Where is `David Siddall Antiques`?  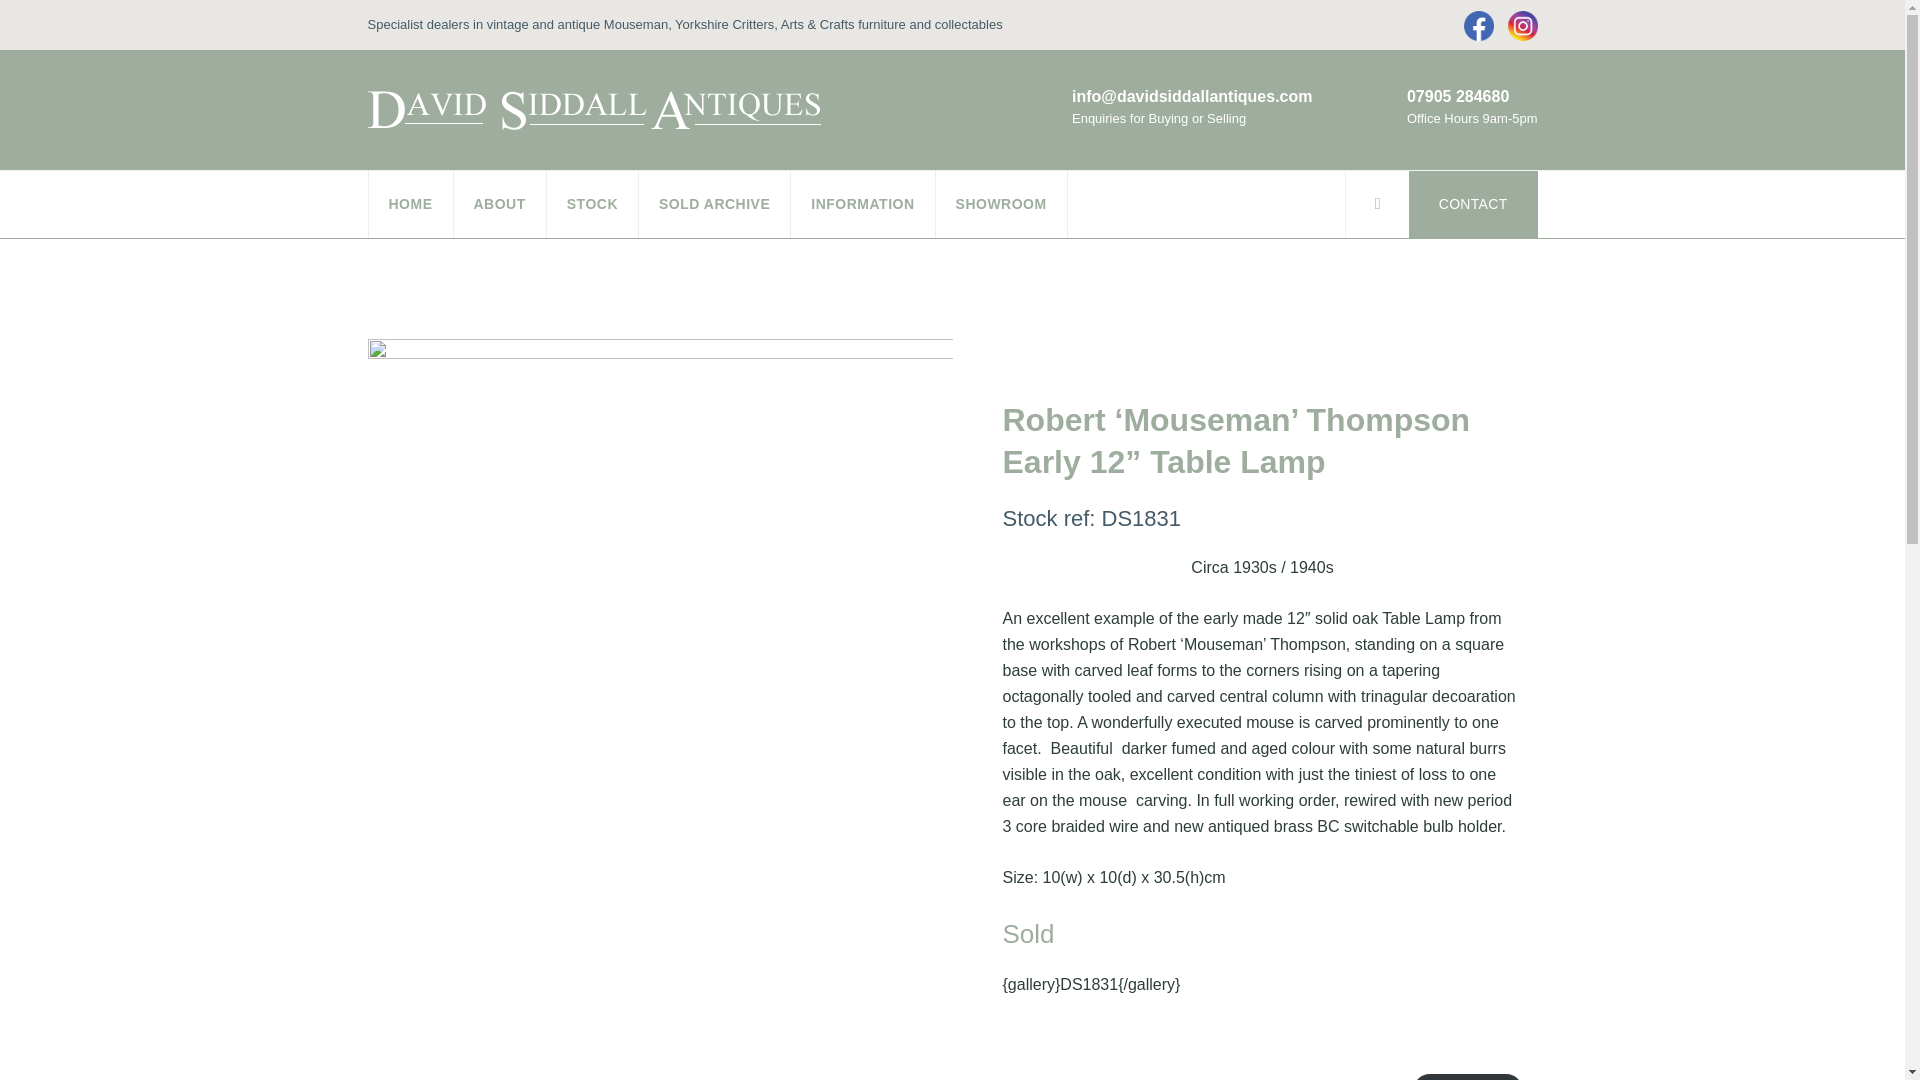
David Siddall Antiques is located at coordinates (594, 108).